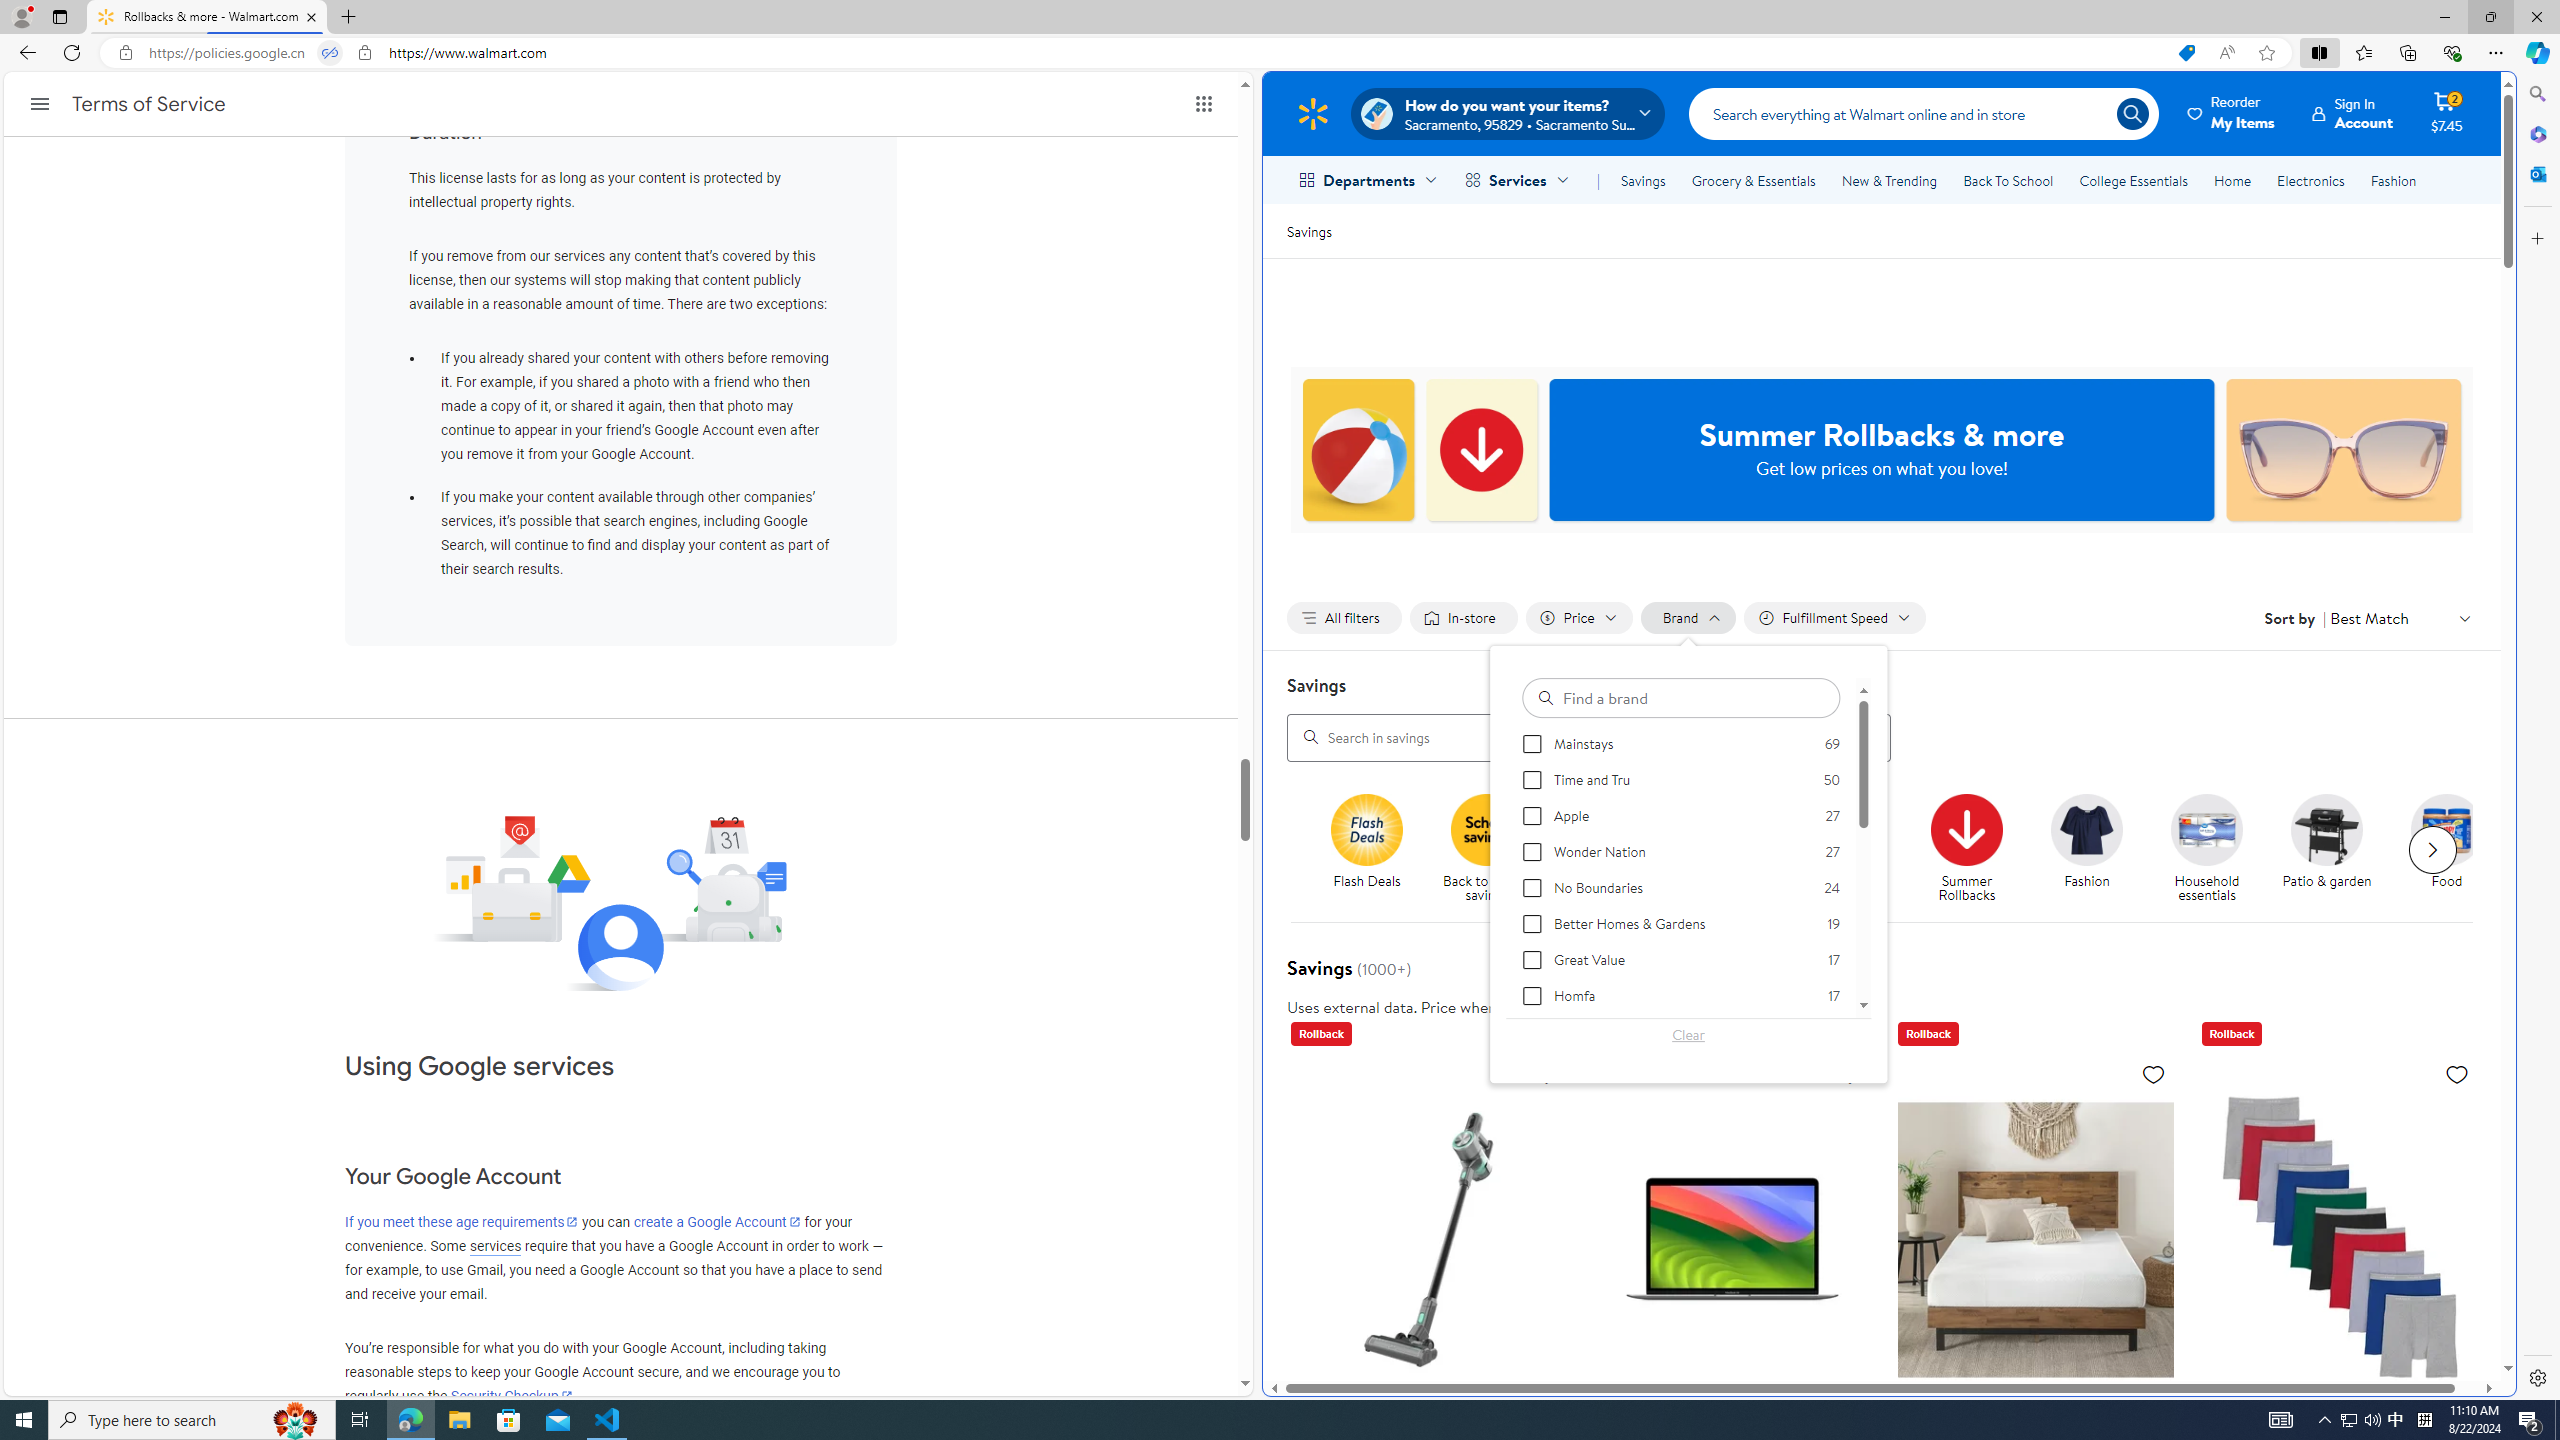 This screenshot has height=1440, width=2560. What do you see at coordinates (1854, 849) in the screenshot?
I see `Get it today` at bounding box center [1854, 849].